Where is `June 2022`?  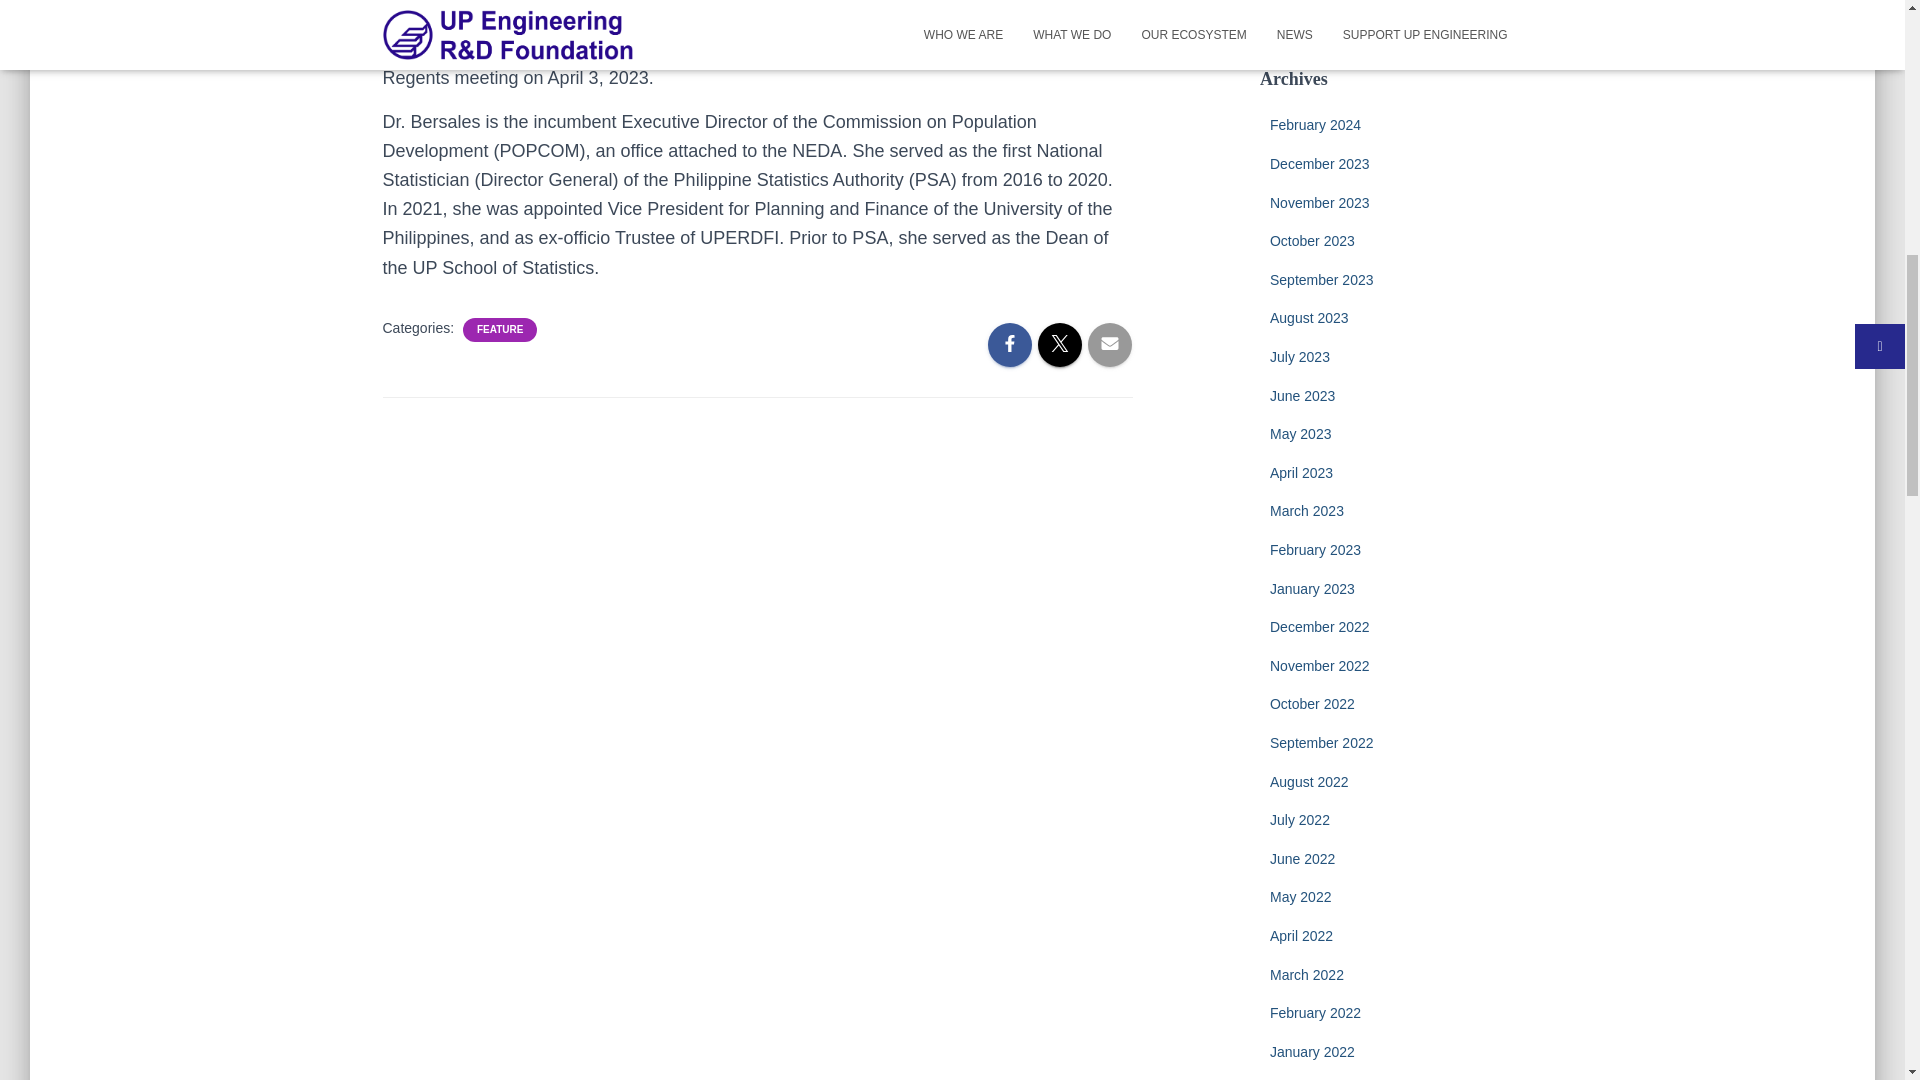
June 2022 is located at coordinates (1302, 859).